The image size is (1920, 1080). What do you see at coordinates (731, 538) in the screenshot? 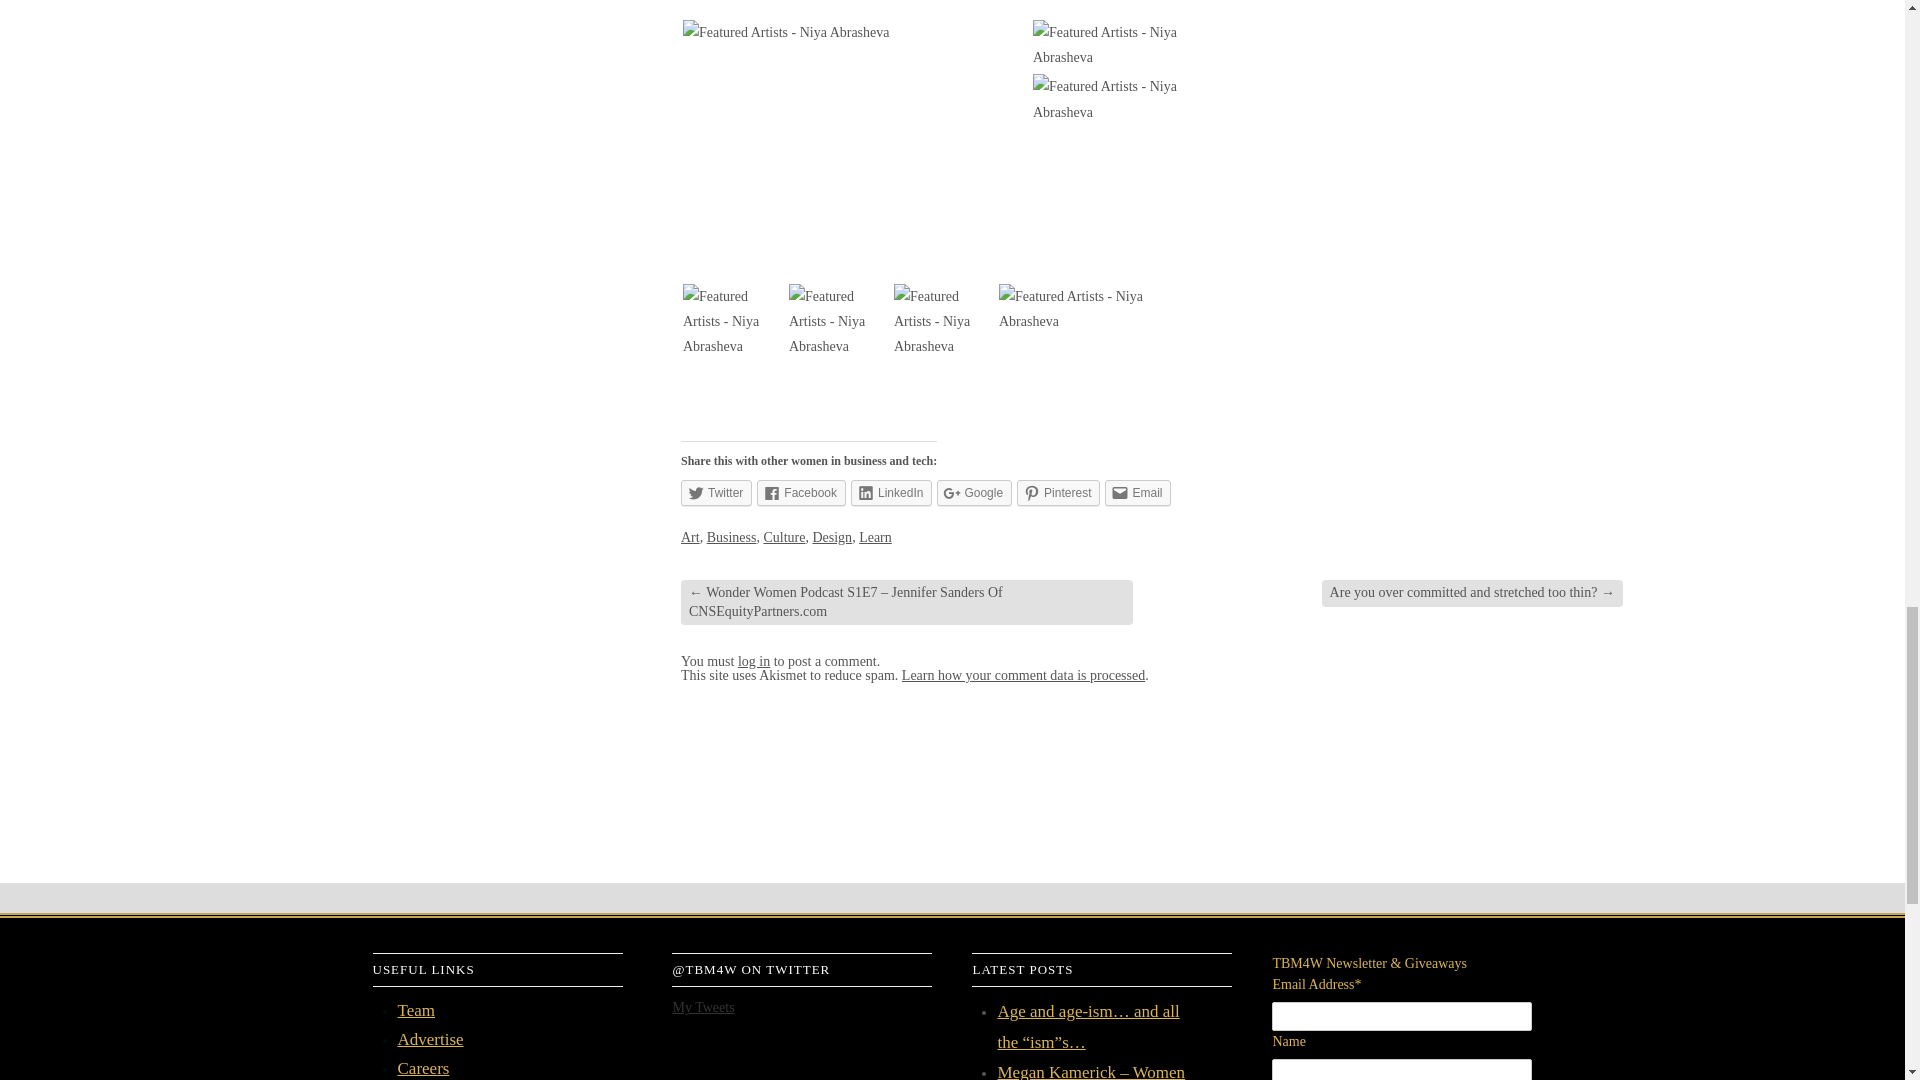
I see `Business` at bounding box center [731, 538].